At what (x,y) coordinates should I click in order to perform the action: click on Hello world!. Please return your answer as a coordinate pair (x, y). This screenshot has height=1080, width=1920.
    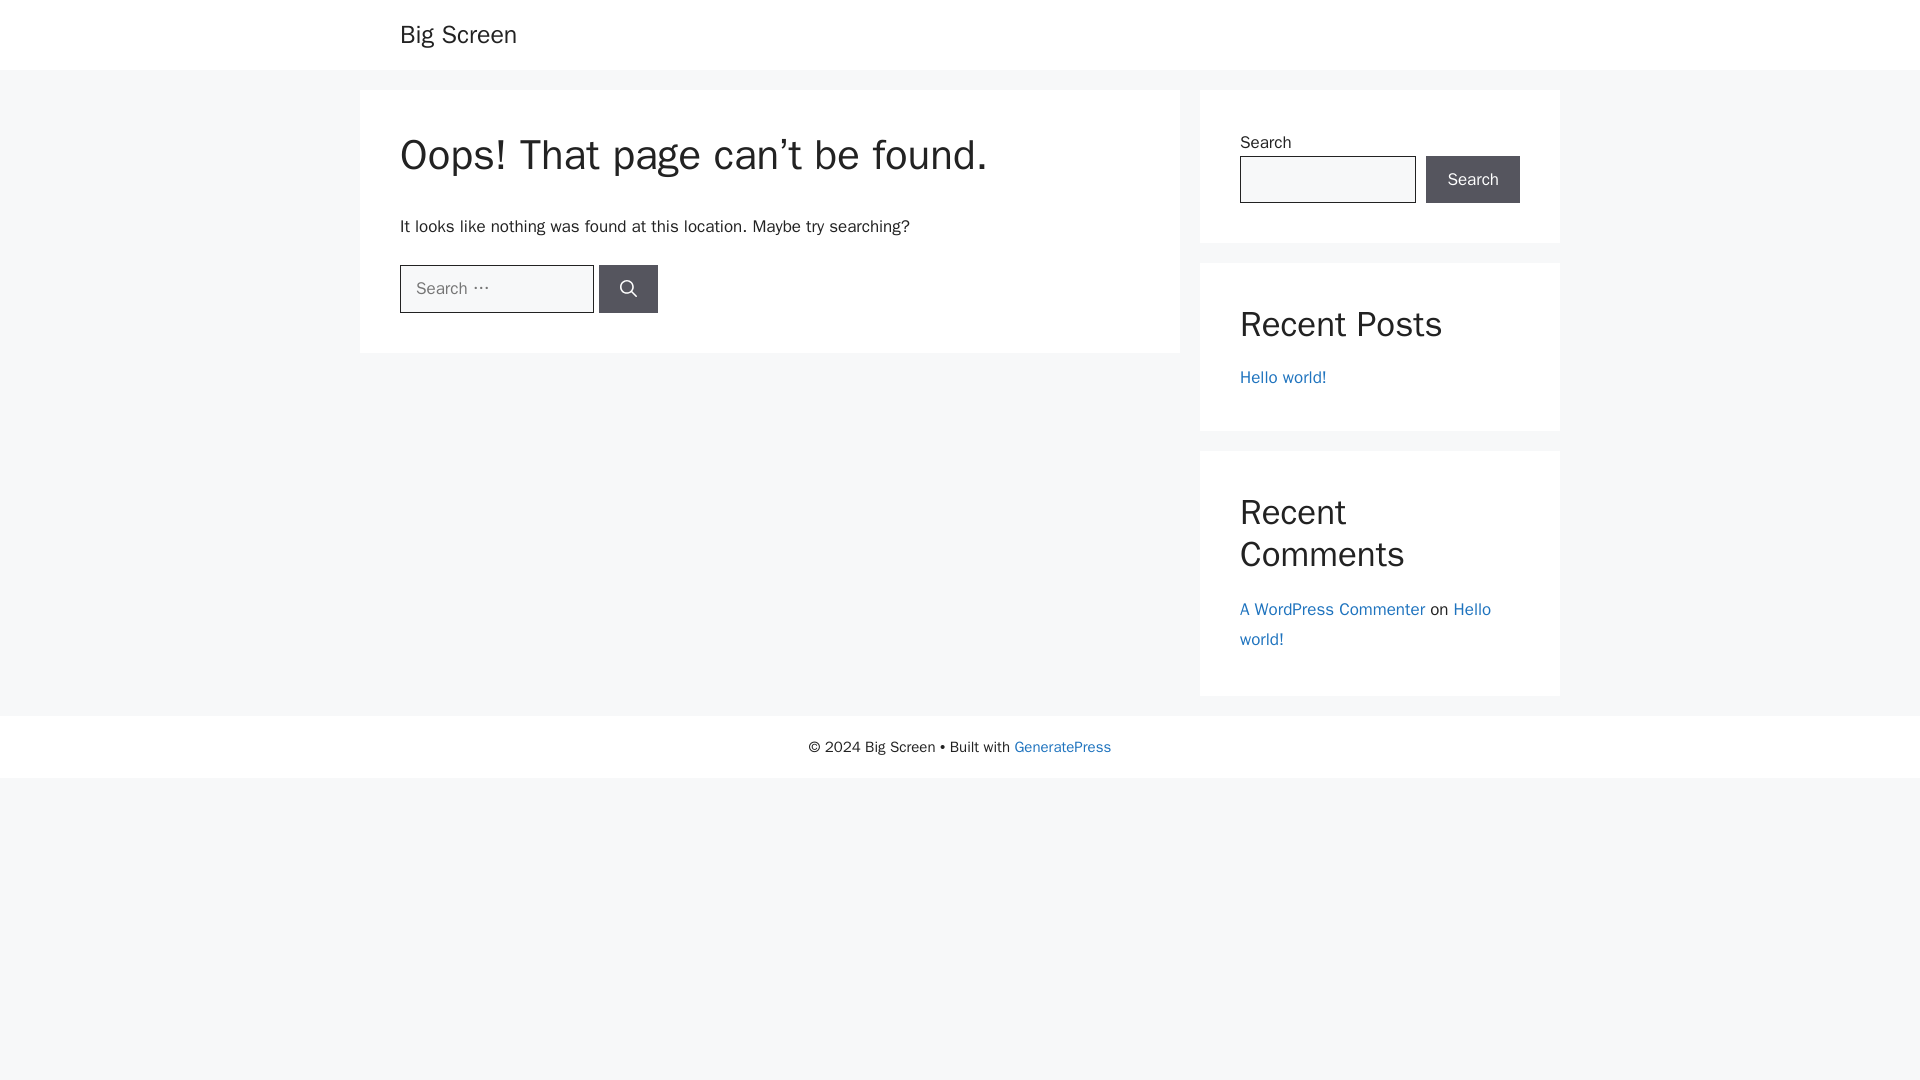
    Looking at the image, I should click on (1366, 624).